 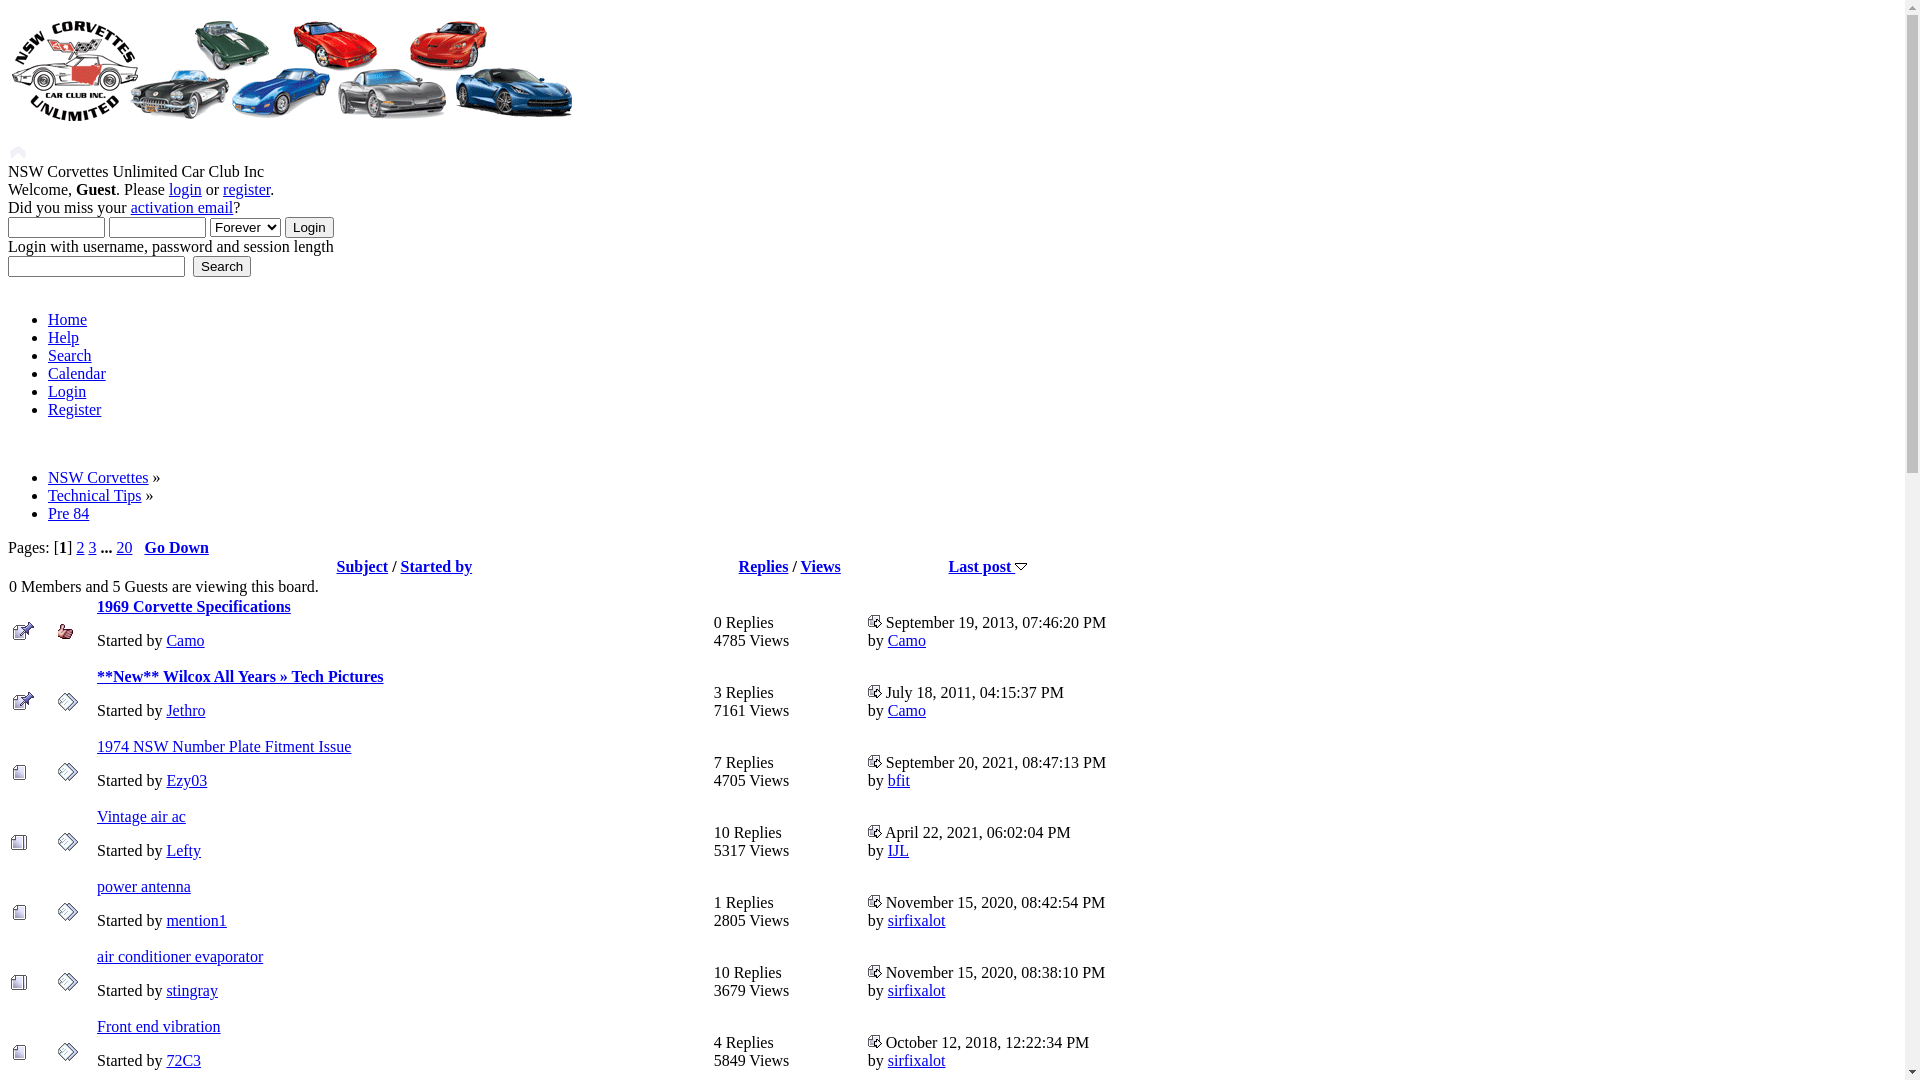 I want to click on IJL, so click(x=898, y=850).